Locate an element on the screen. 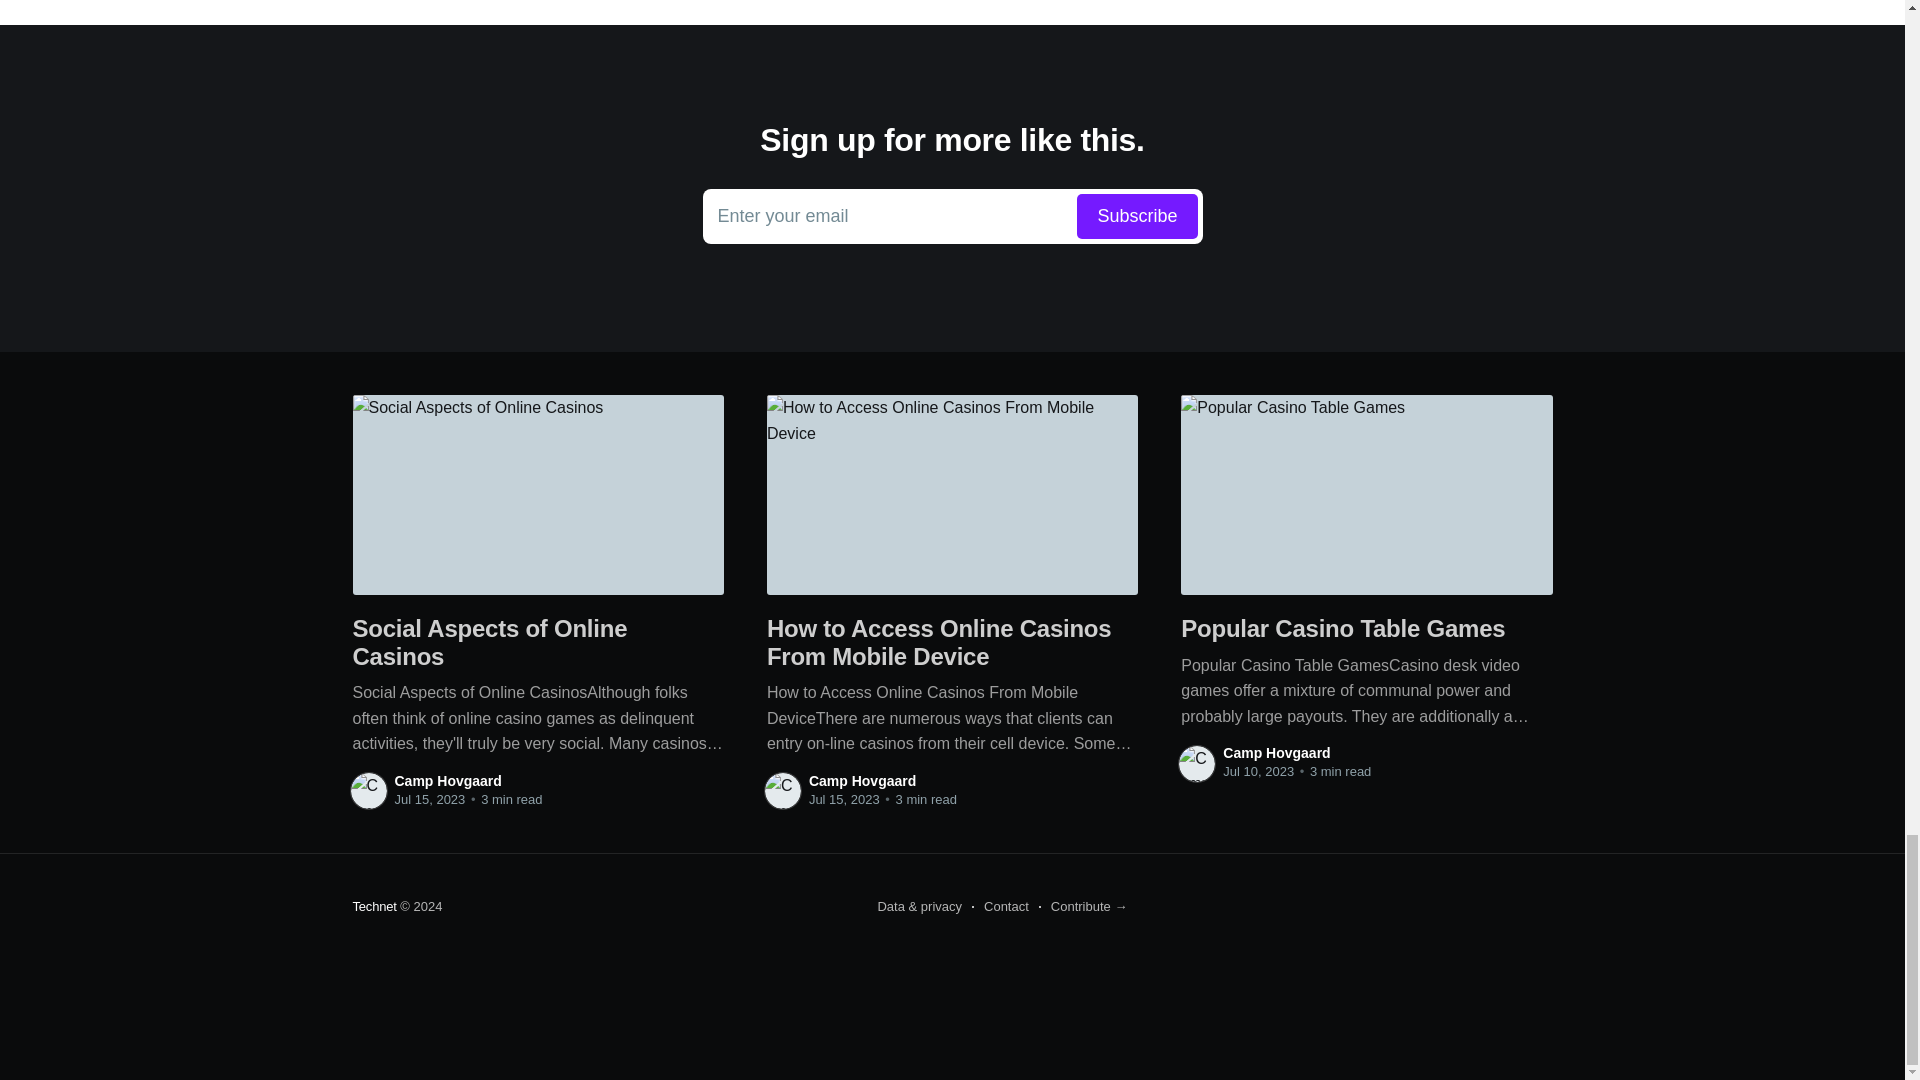  Contact is located at coordinates (1276, 753).